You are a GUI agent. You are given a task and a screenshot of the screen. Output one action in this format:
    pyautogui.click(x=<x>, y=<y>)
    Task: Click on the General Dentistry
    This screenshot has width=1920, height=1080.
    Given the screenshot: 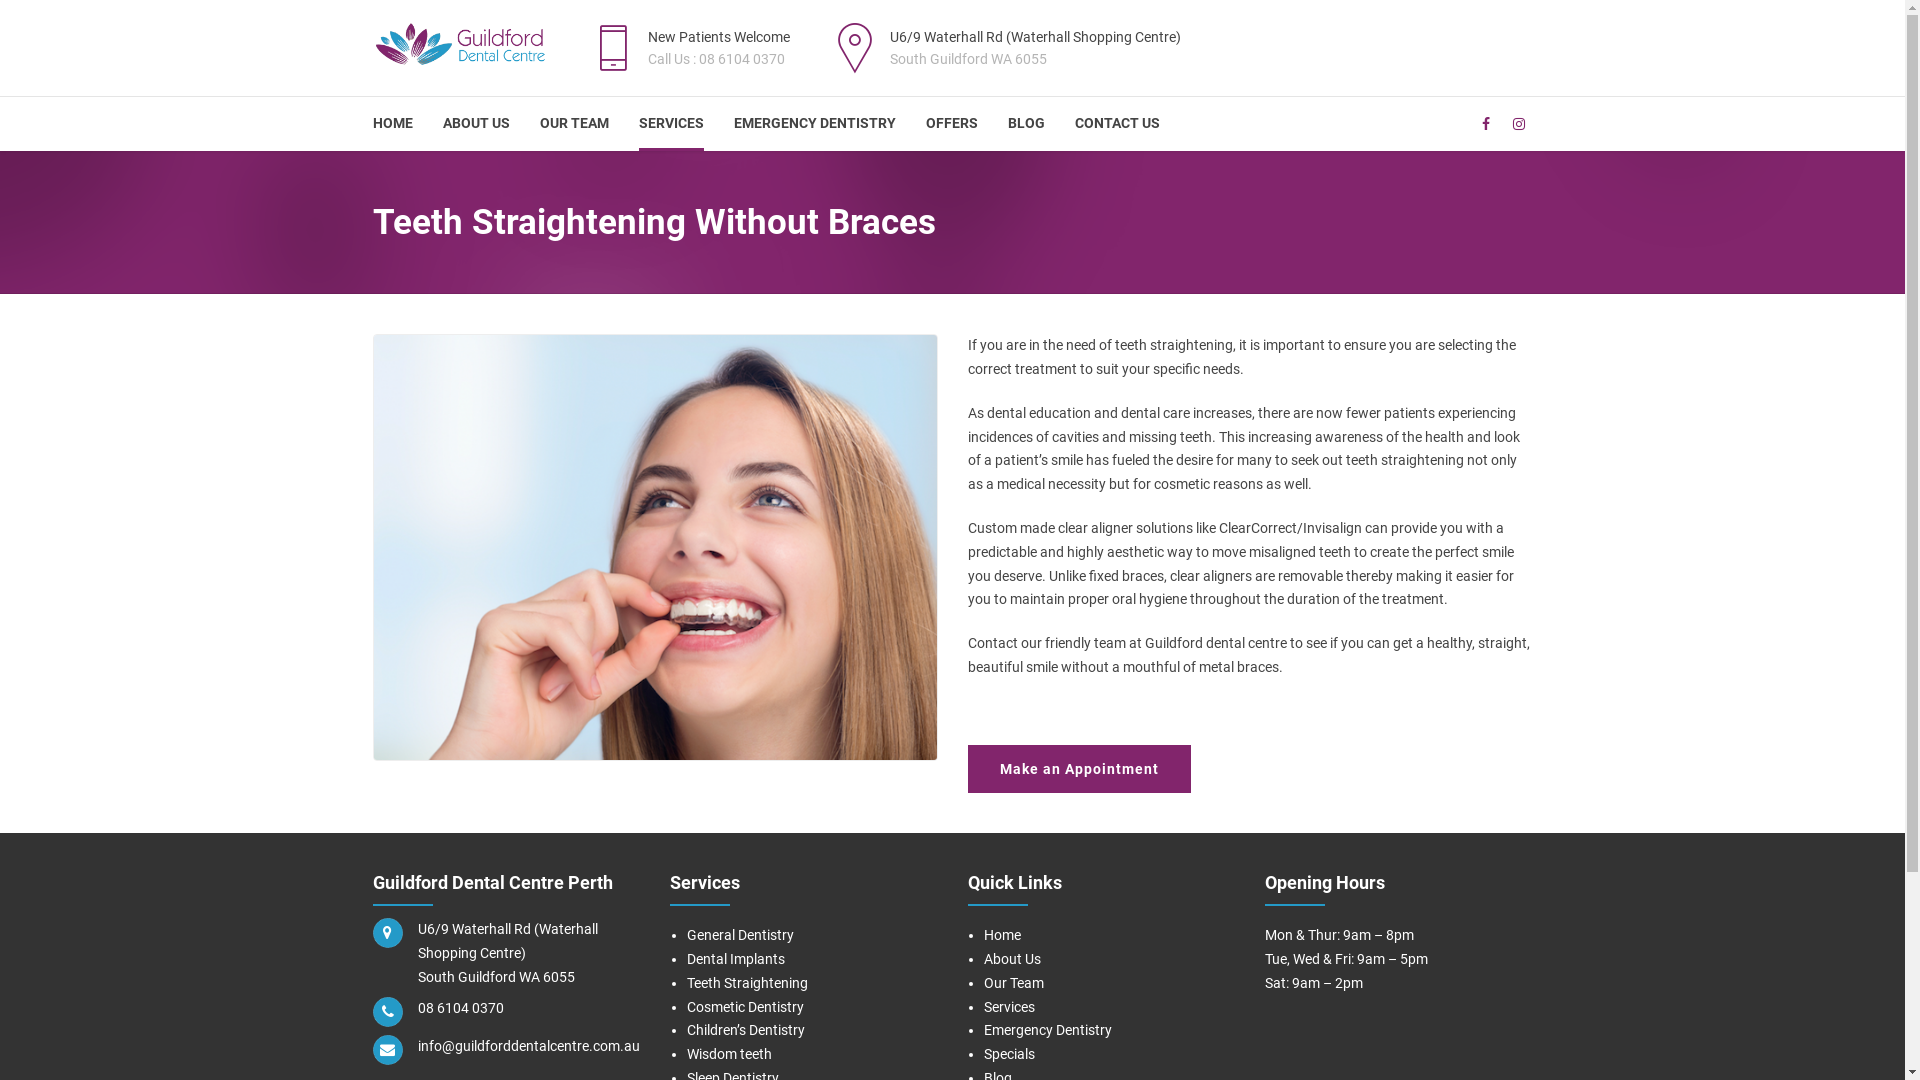 What is the action you would take?
    pyautogui.click(x=740, y=935)
    